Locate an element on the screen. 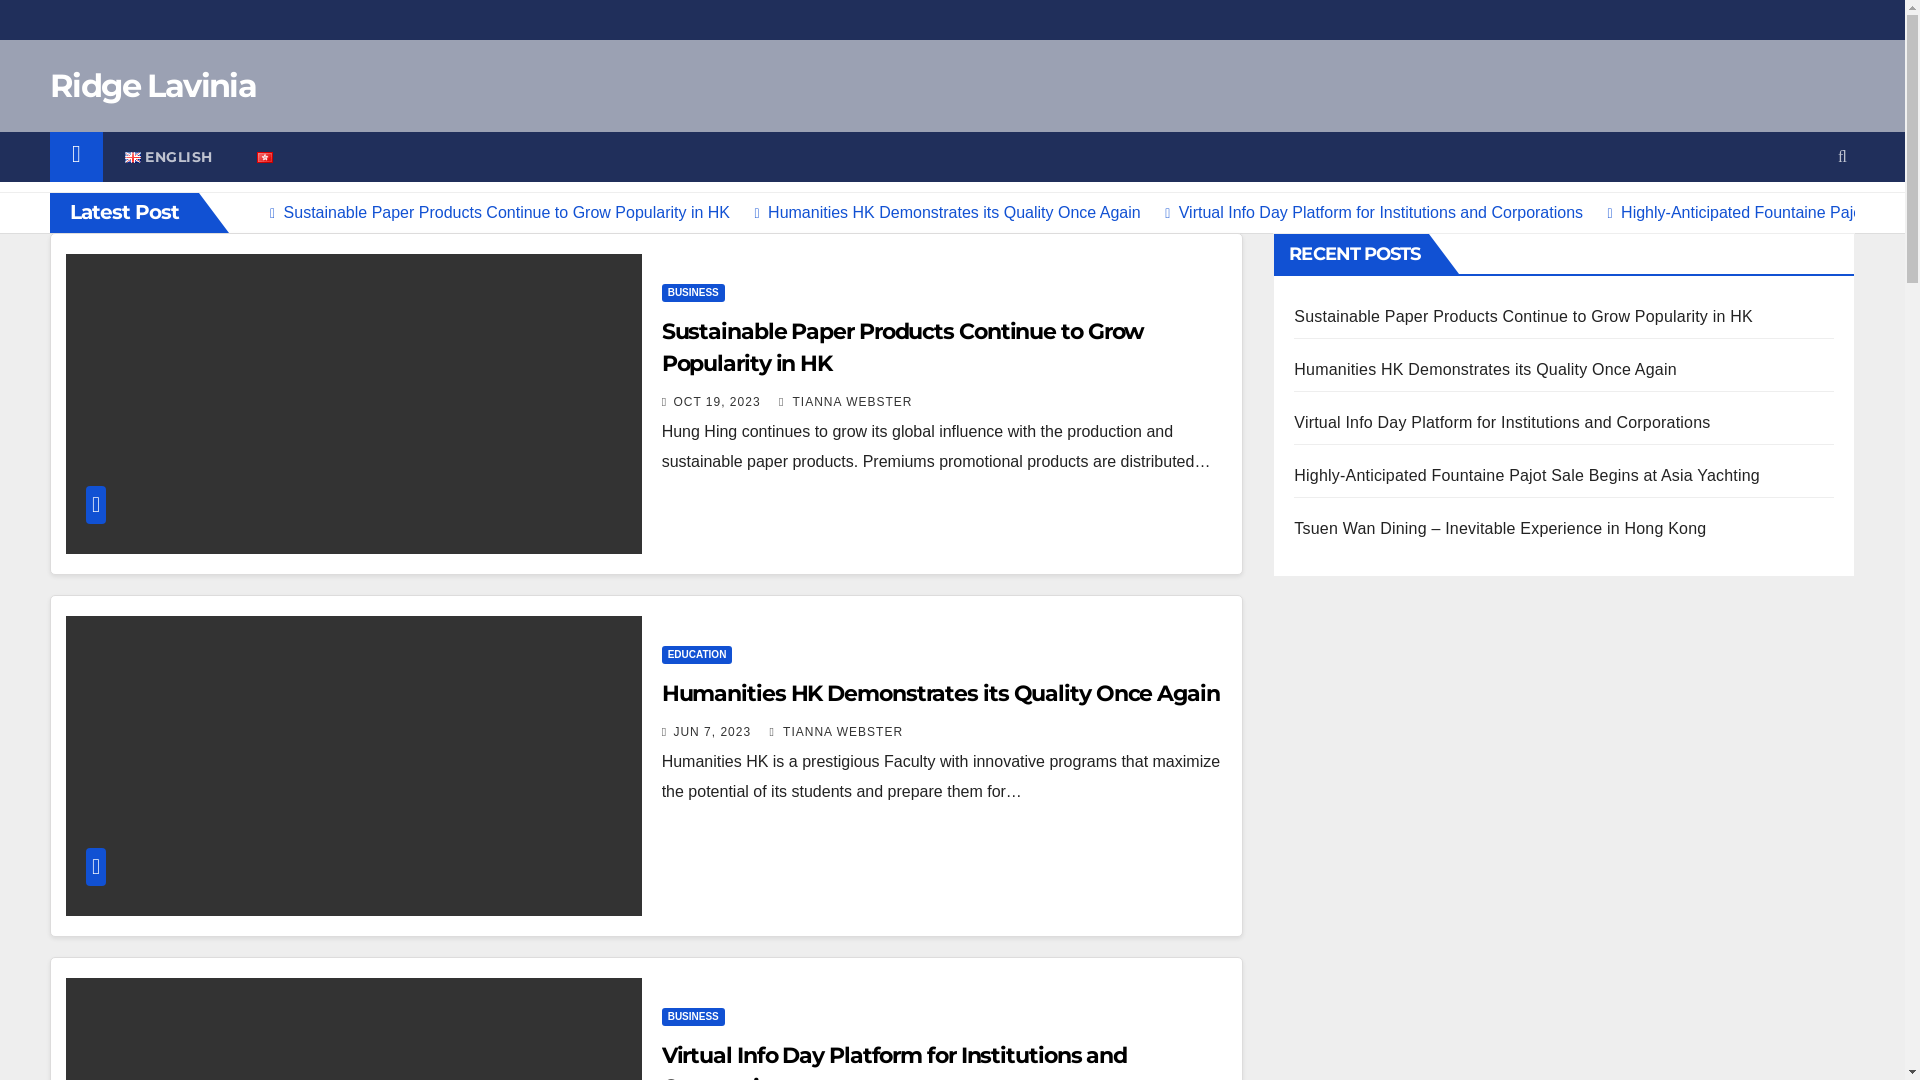  BUSINESS is located at coordinates (694, 1017).